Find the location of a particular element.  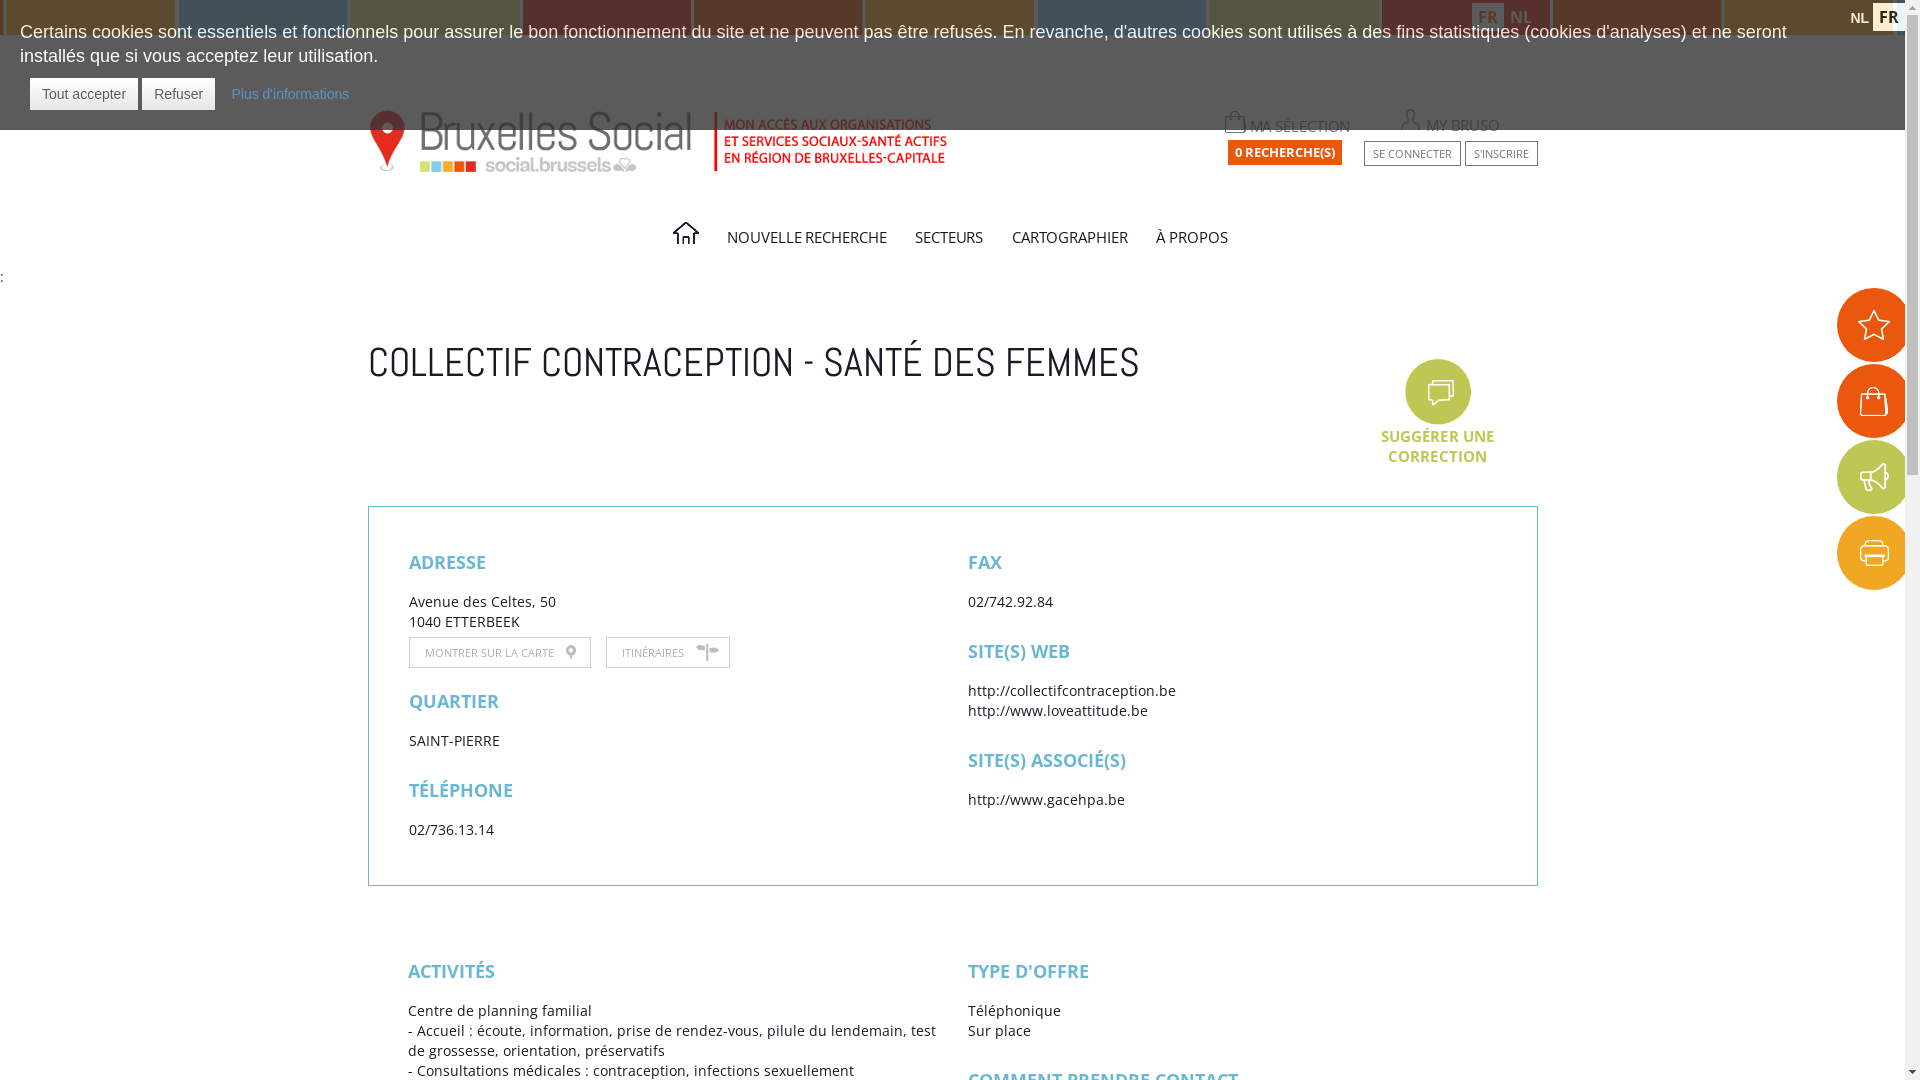

Tout accepter is located at coordinates (84, 94).